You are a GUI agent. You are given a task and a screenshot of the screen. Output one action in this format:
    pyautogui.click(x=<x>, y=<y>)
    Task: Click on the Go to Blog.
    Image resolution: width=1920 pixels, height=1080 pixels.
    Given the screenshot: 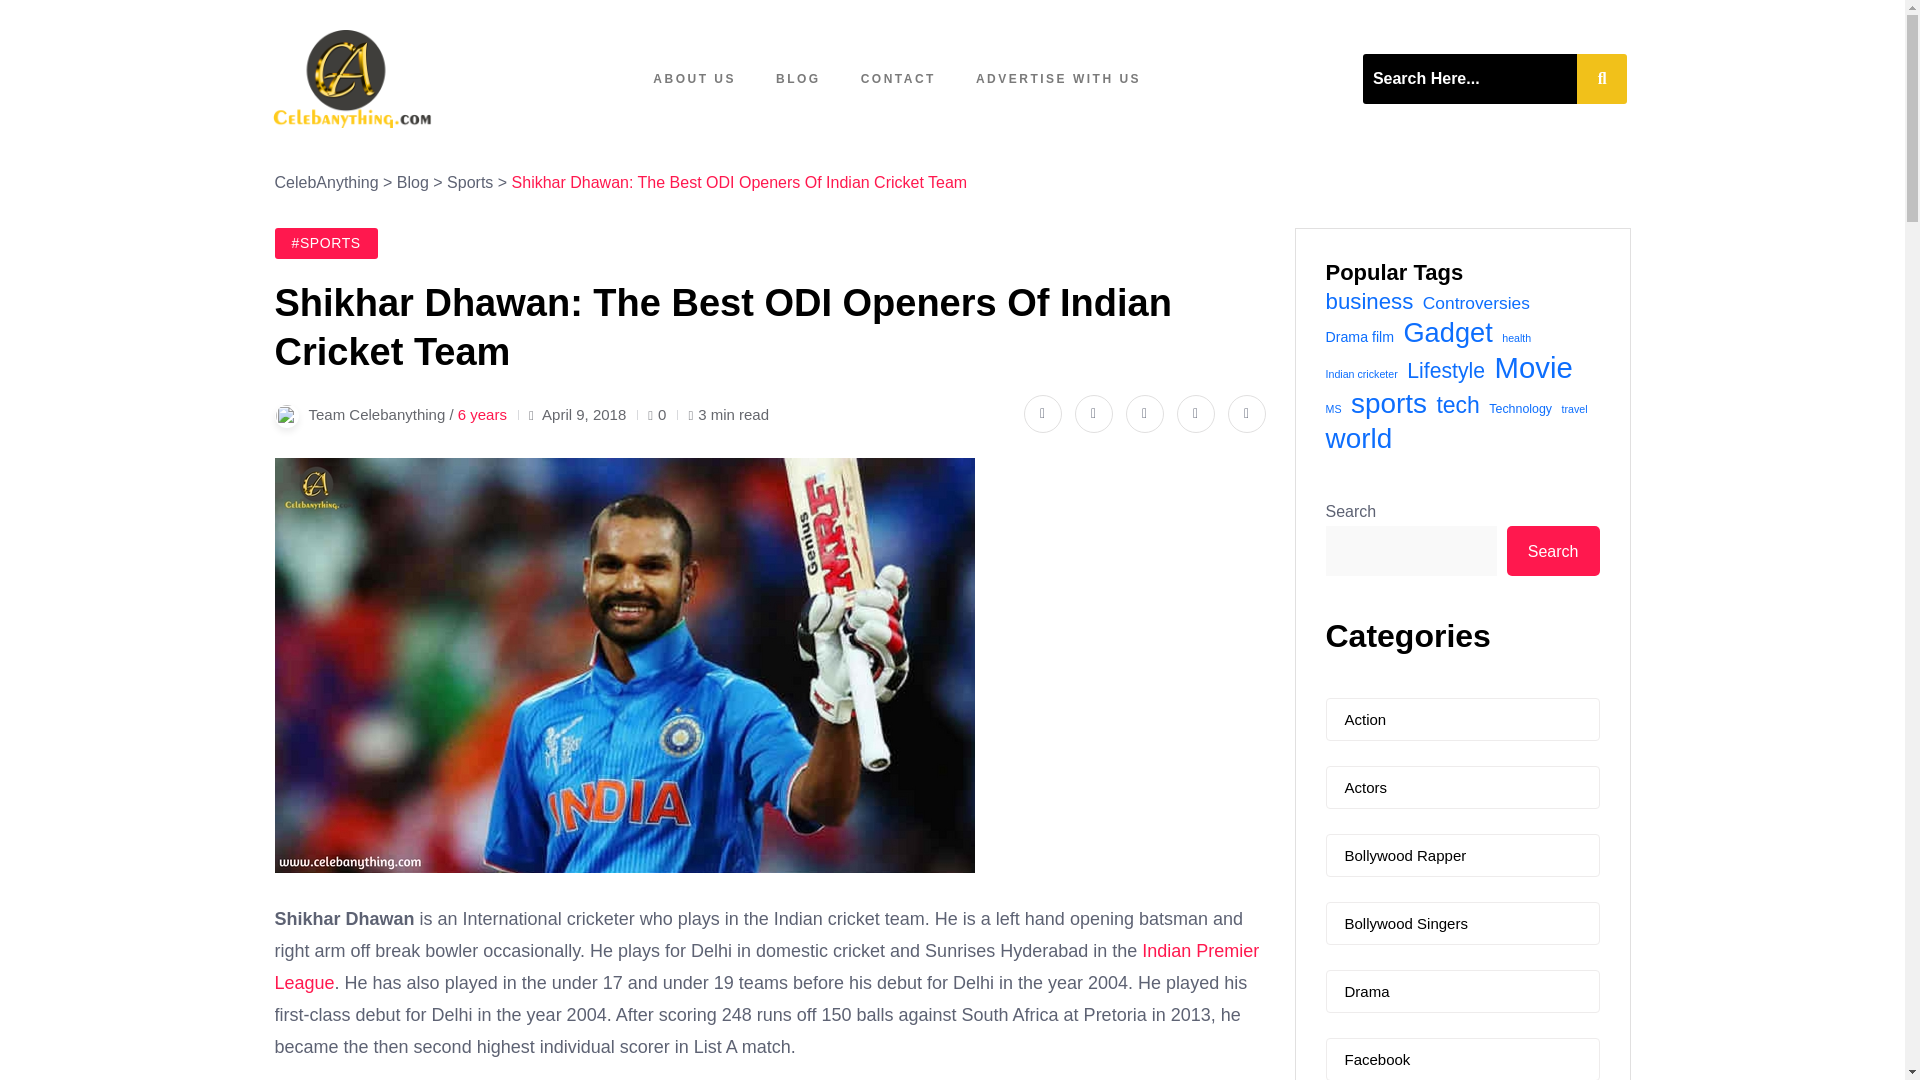 What is the action you would take?
    pyautogui.click(x=412, y=182)
    